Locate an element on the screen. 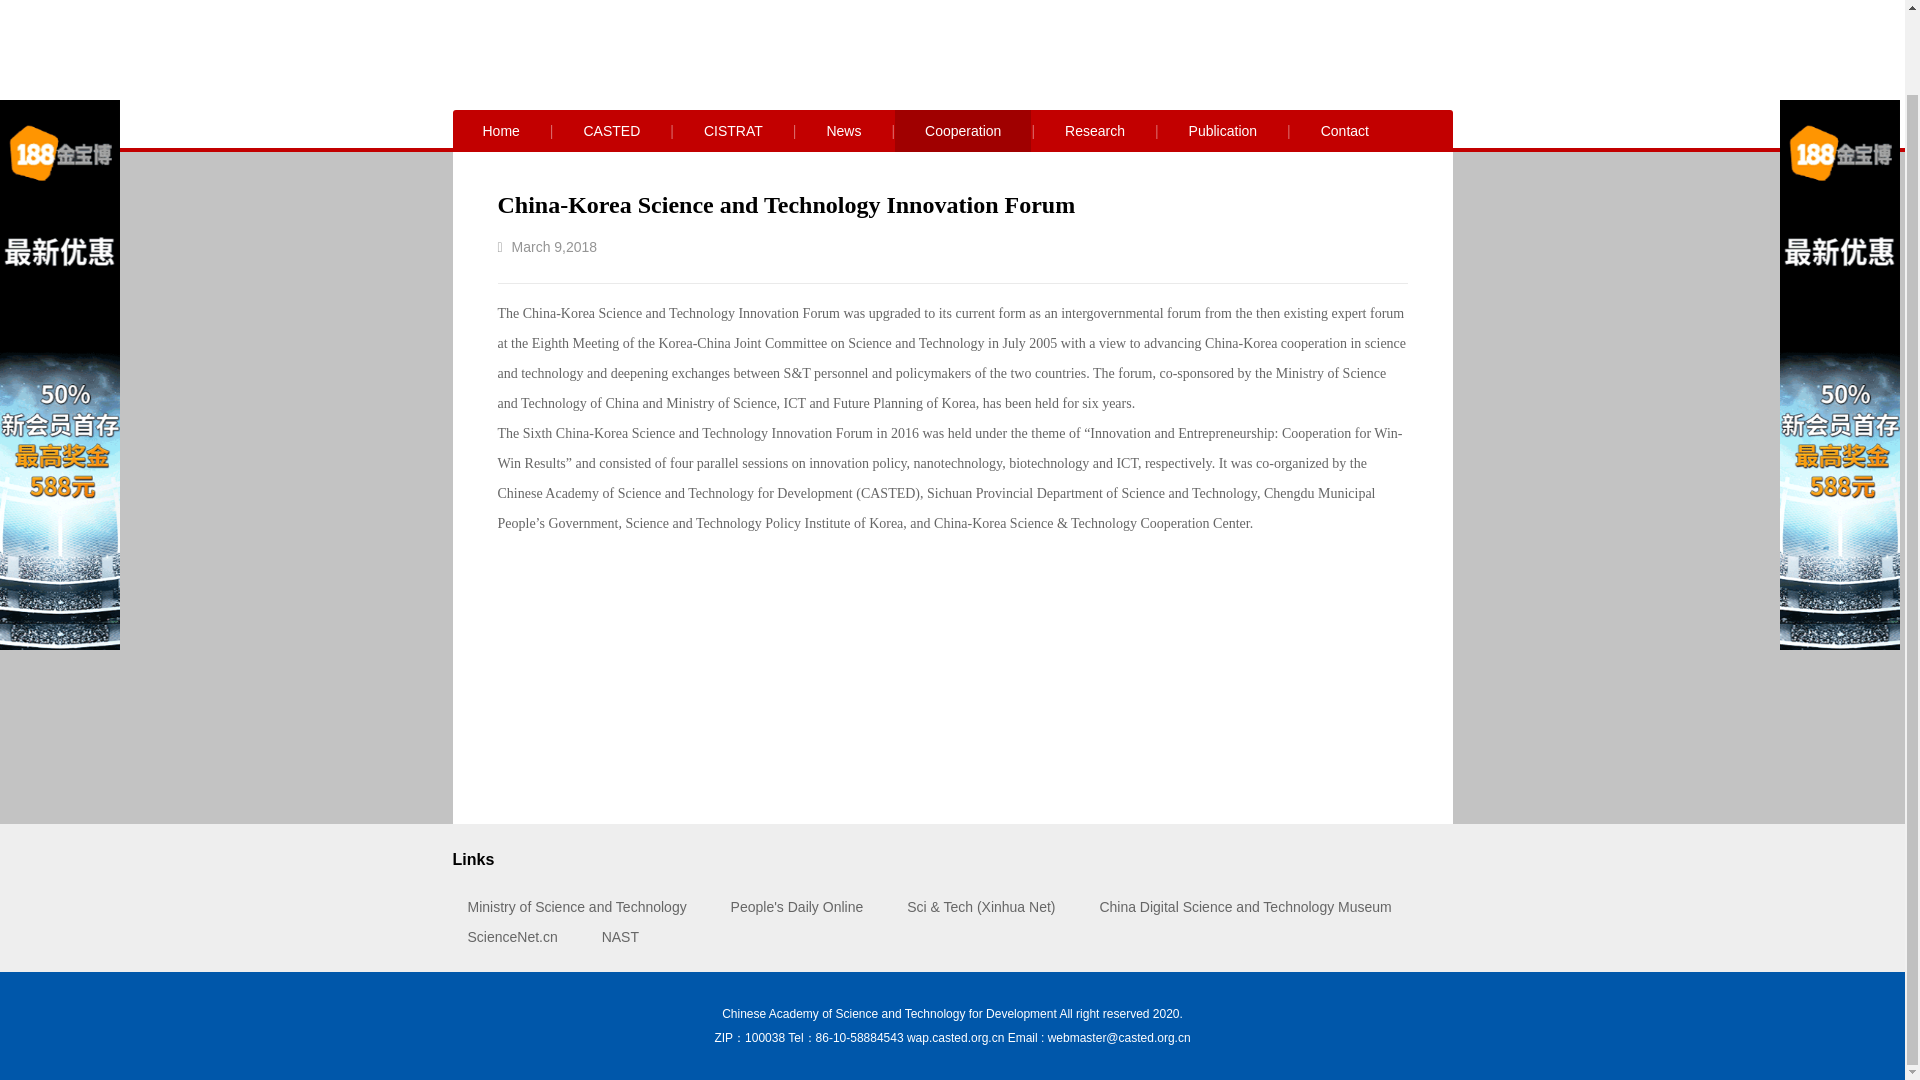 The image size is (1920, 1080). NAST is located at coordinates (620, 936).